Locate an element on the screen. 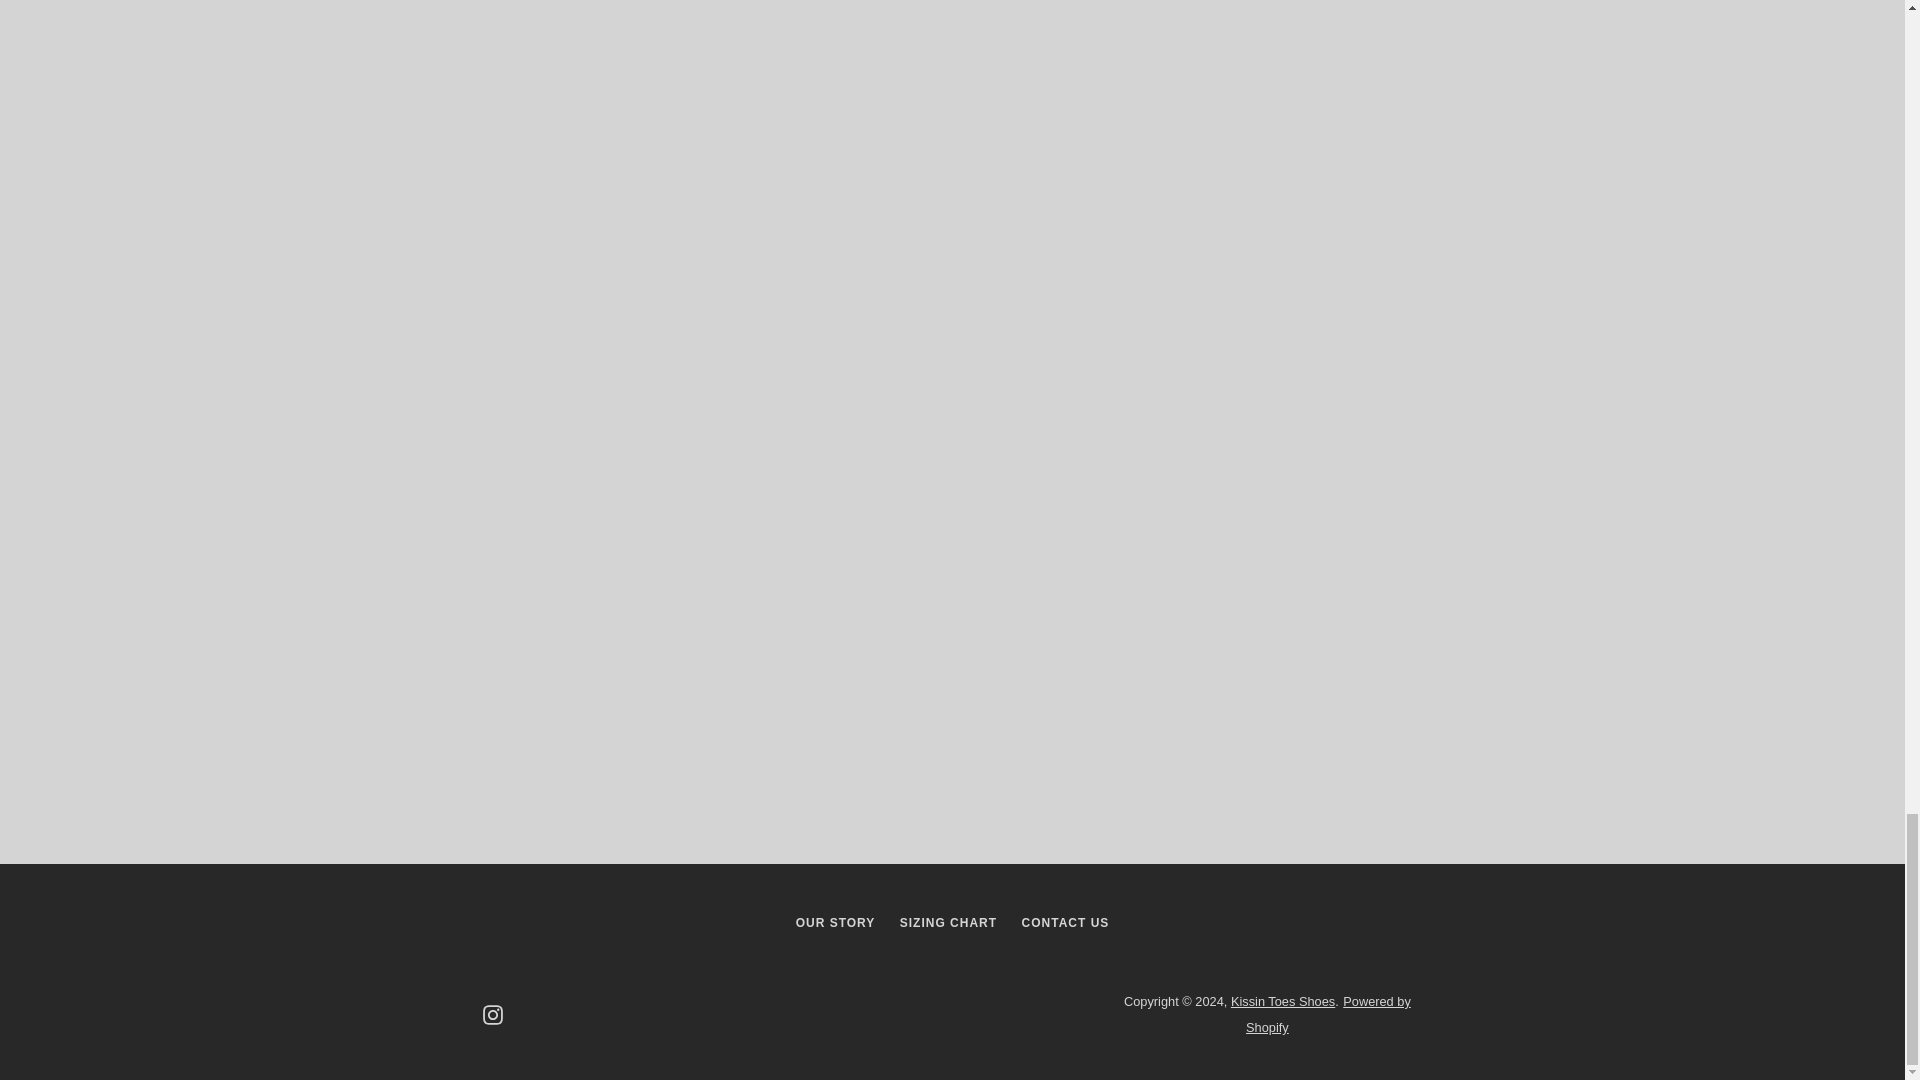 This screenshot has width=1920, height=1080. OUR STORY is located at coordinates (836, 922).